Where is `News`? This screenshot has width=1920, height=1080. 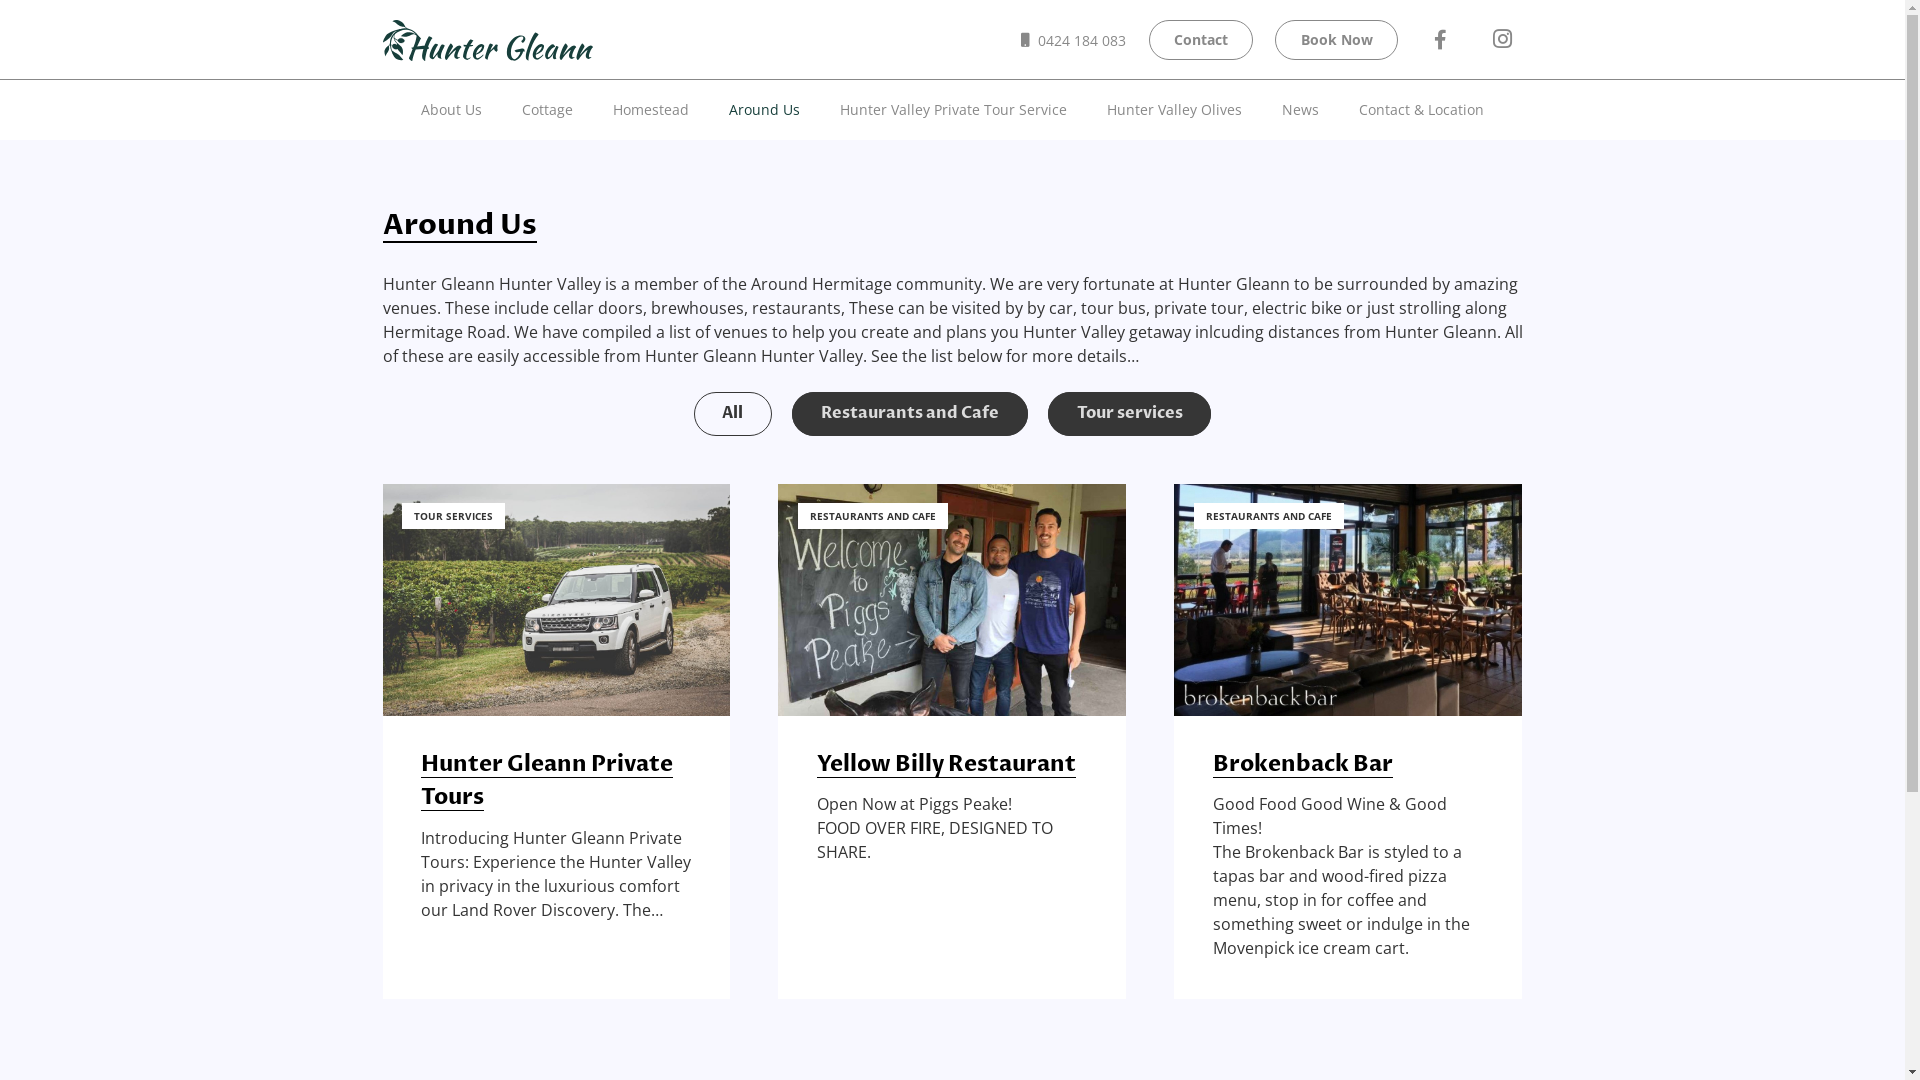 News is located at coordinates (1300, 110).